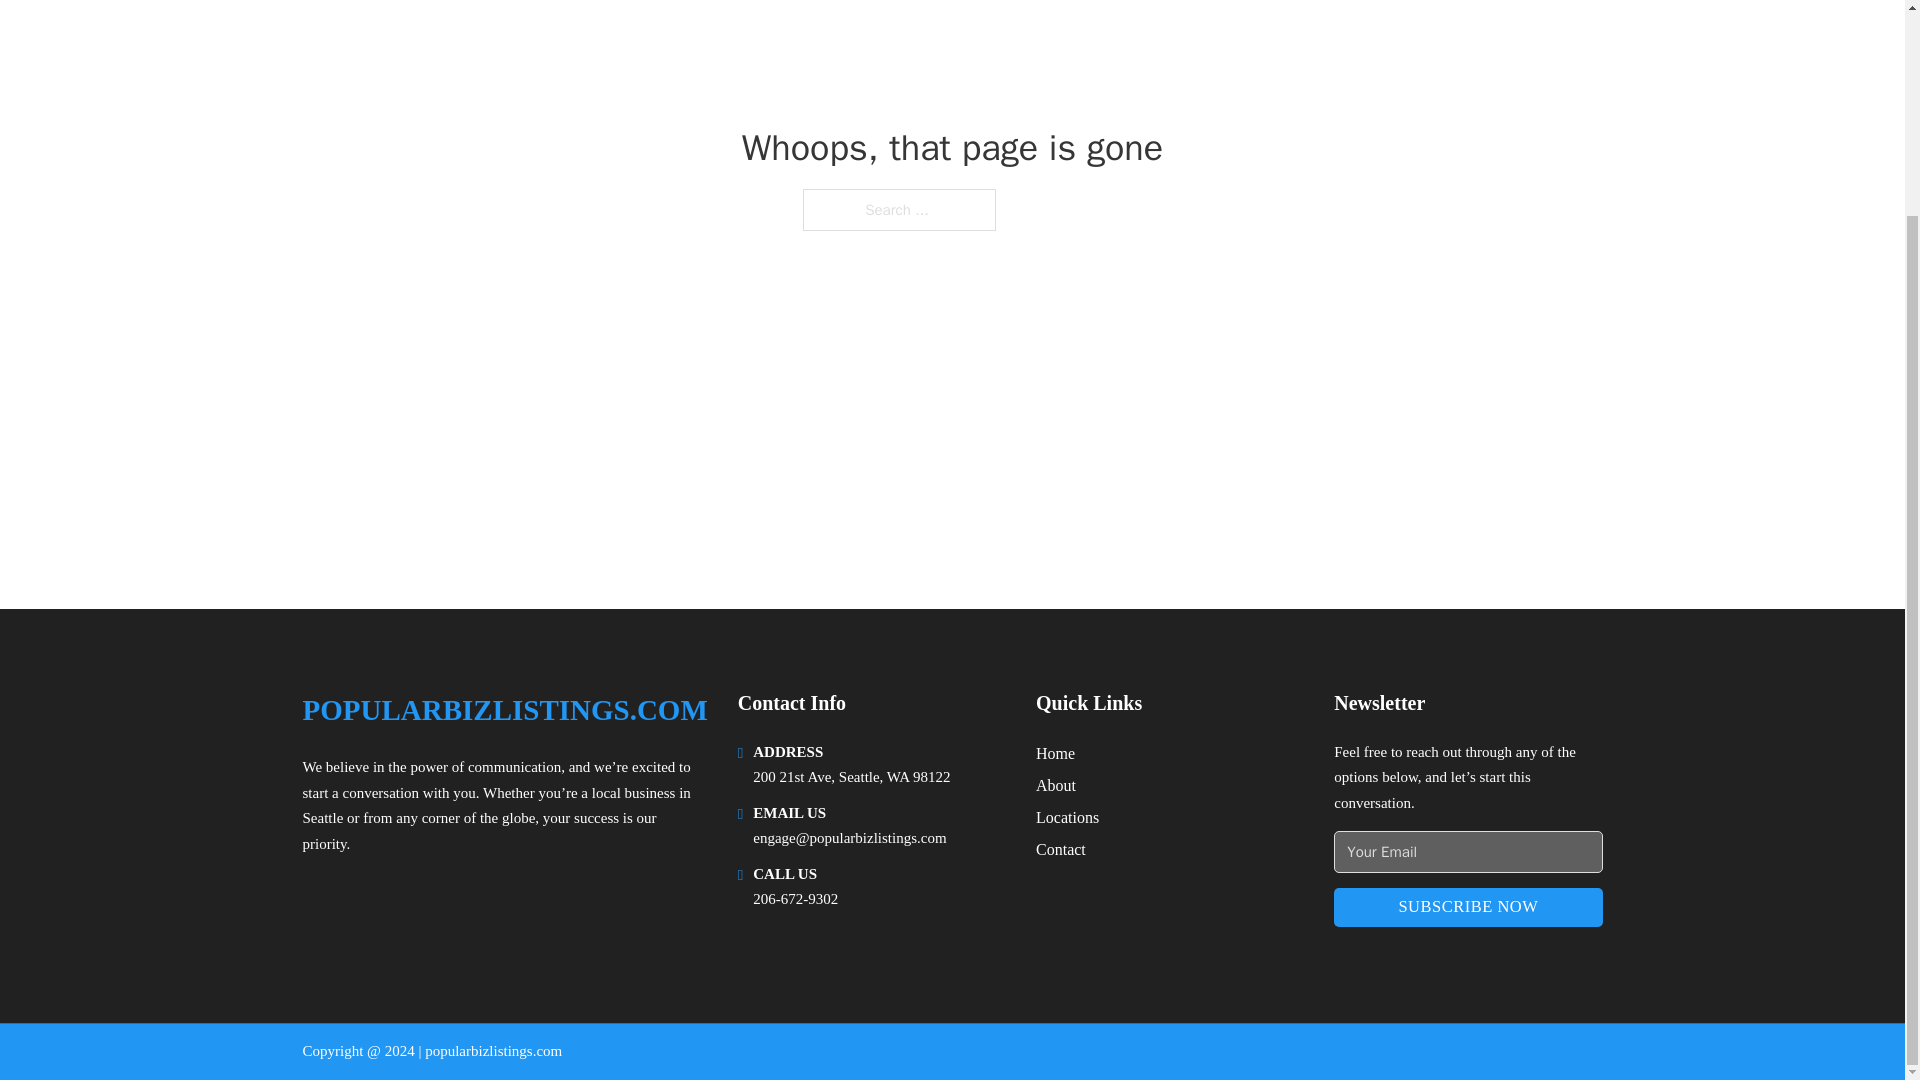 This screenshot has width=1920, height=1080. What do you see at coordinates (1468, 906) in the screenshot?
I see `SUBSCRIBE NOW` at bounding box center [1468, 906].